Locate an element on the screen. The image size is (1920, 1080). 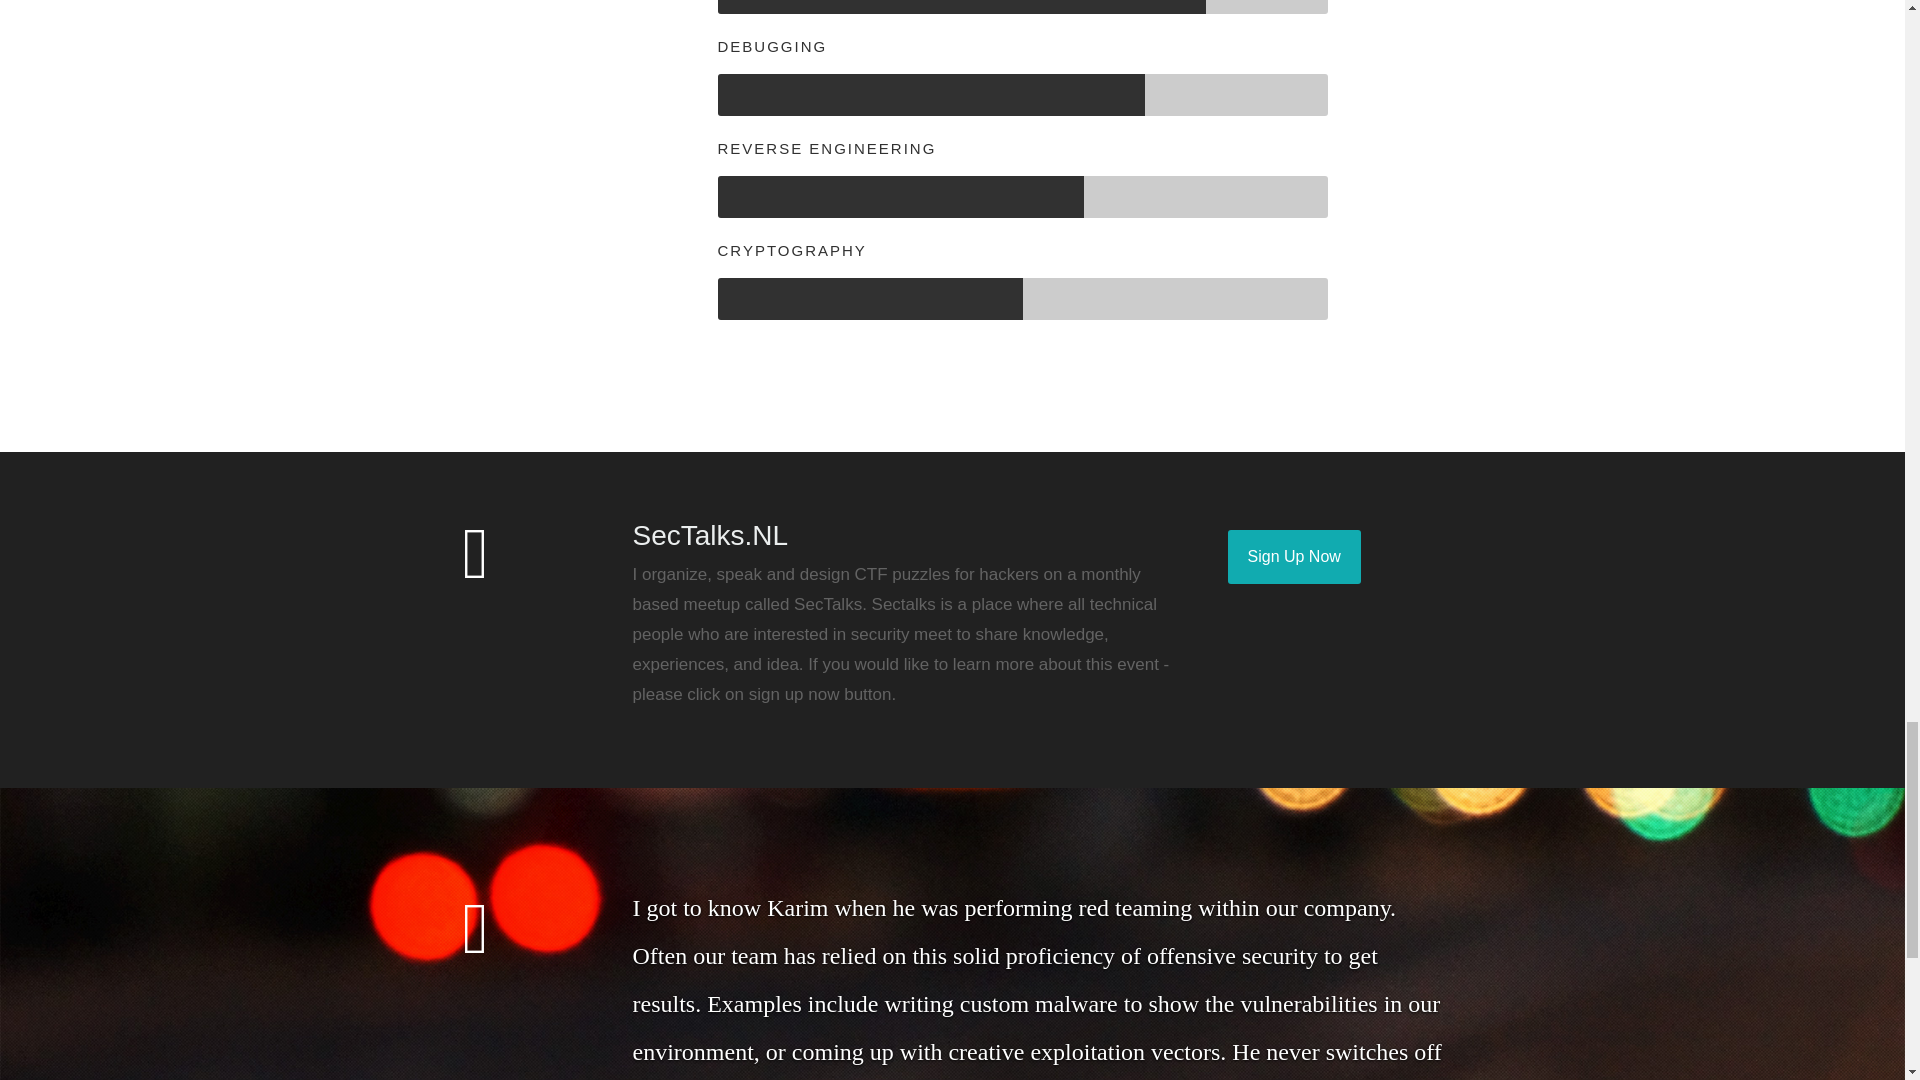
Sign Up Now is located at coordinates (1294, 557).